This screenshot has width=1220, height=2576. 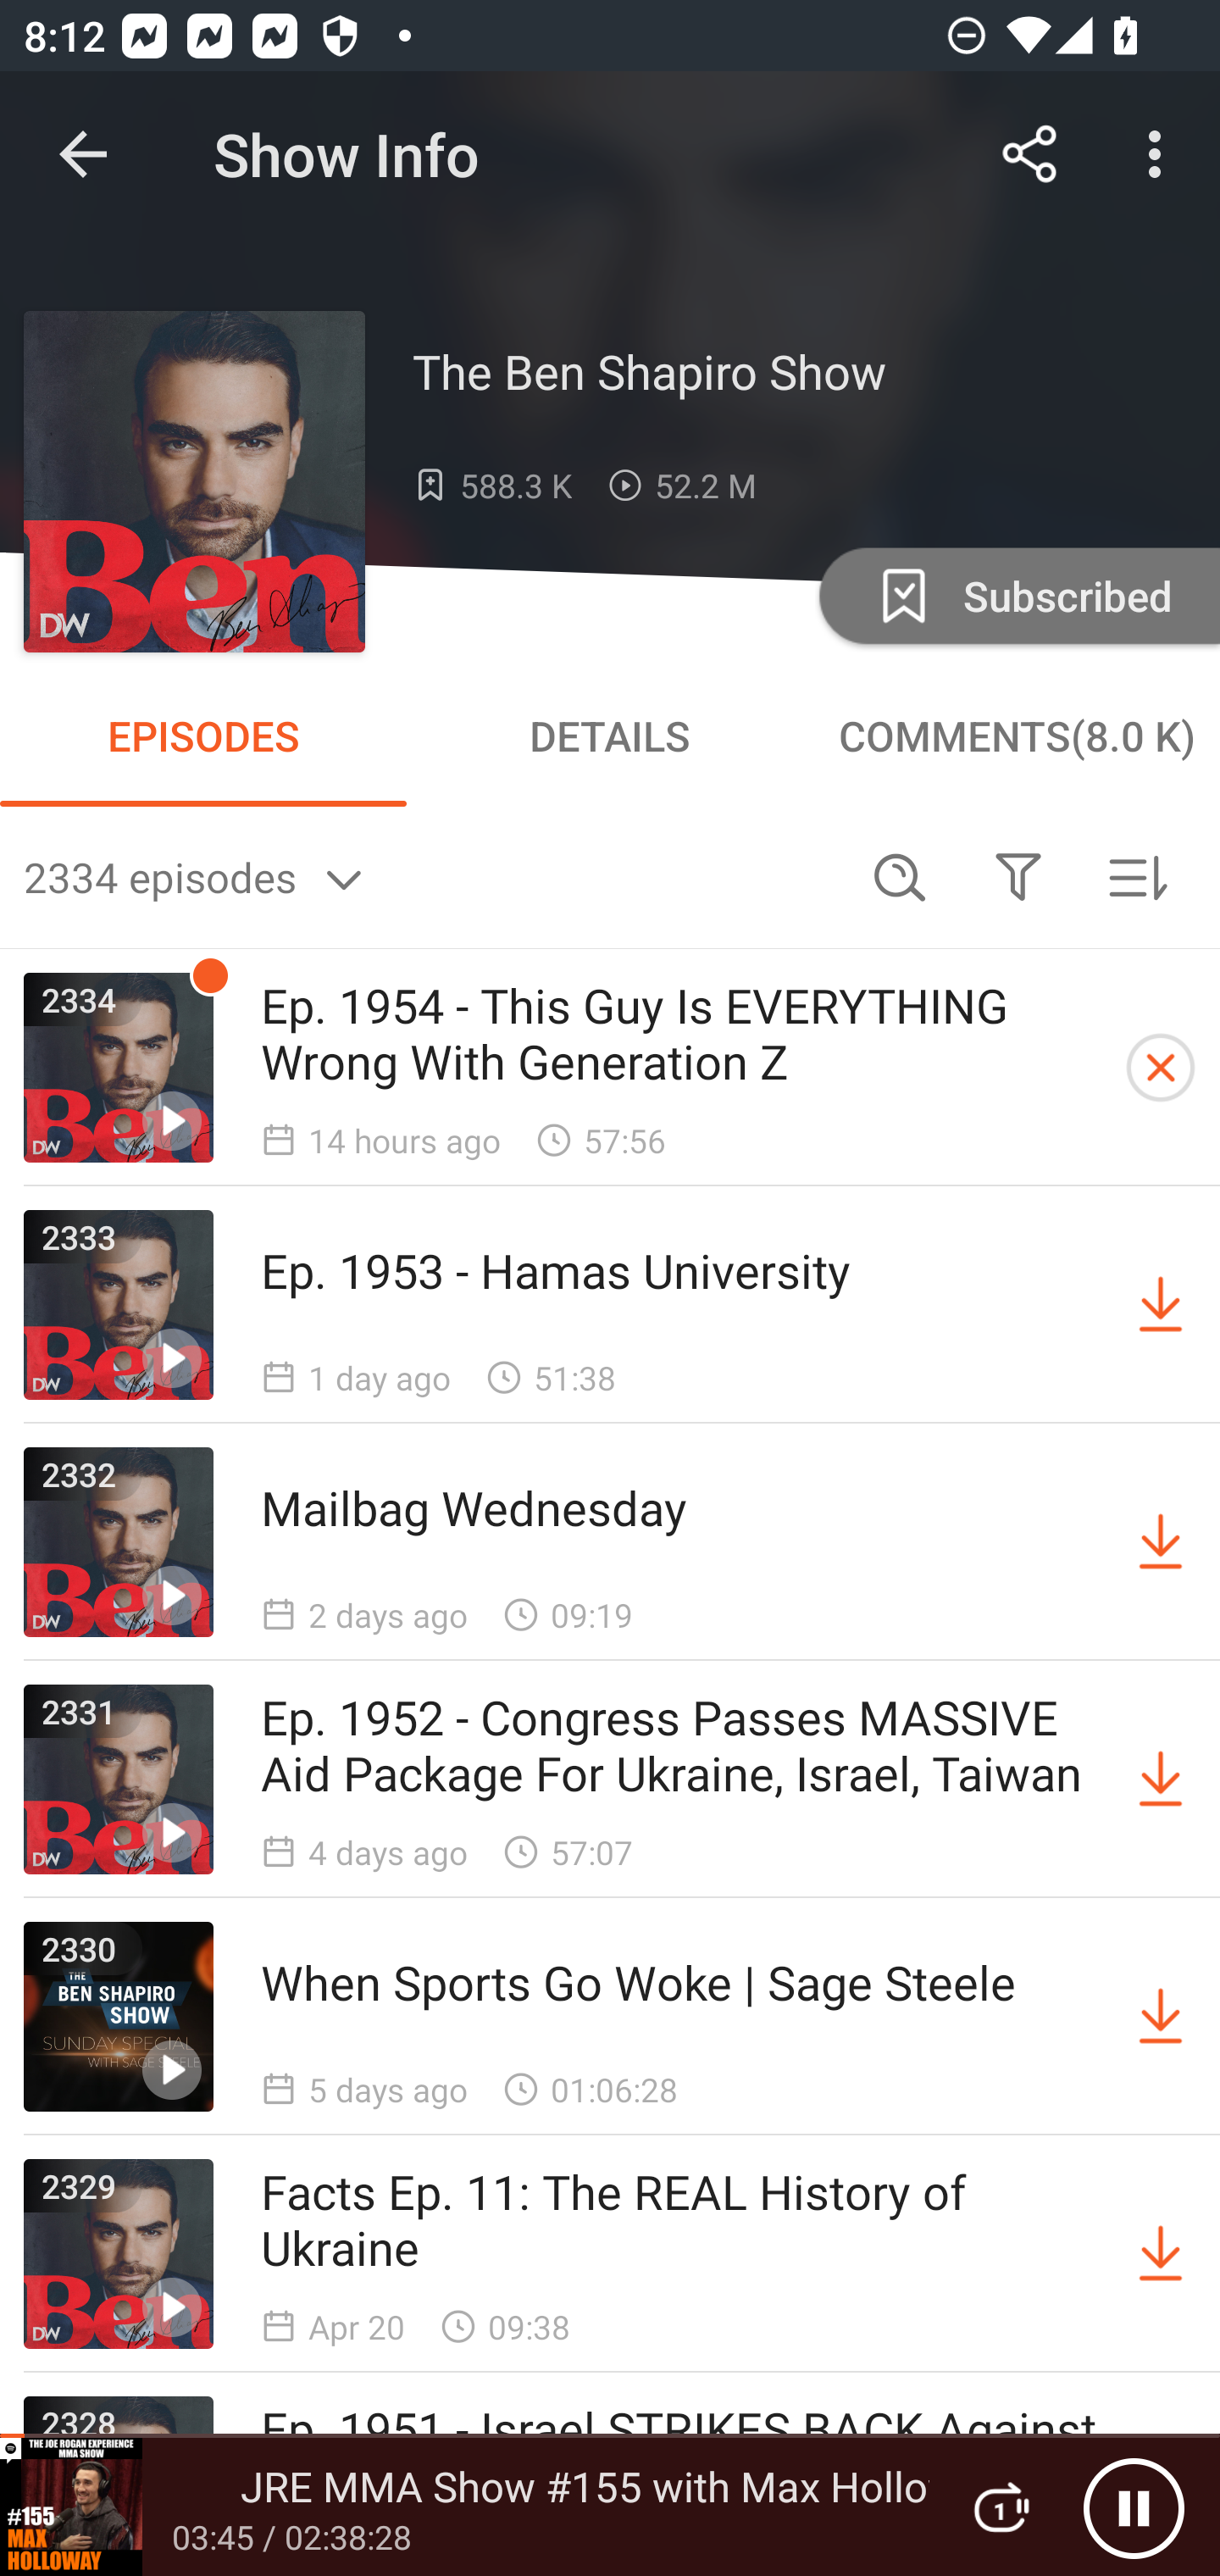 I want to click on More options, so click(x=1161, y=154).